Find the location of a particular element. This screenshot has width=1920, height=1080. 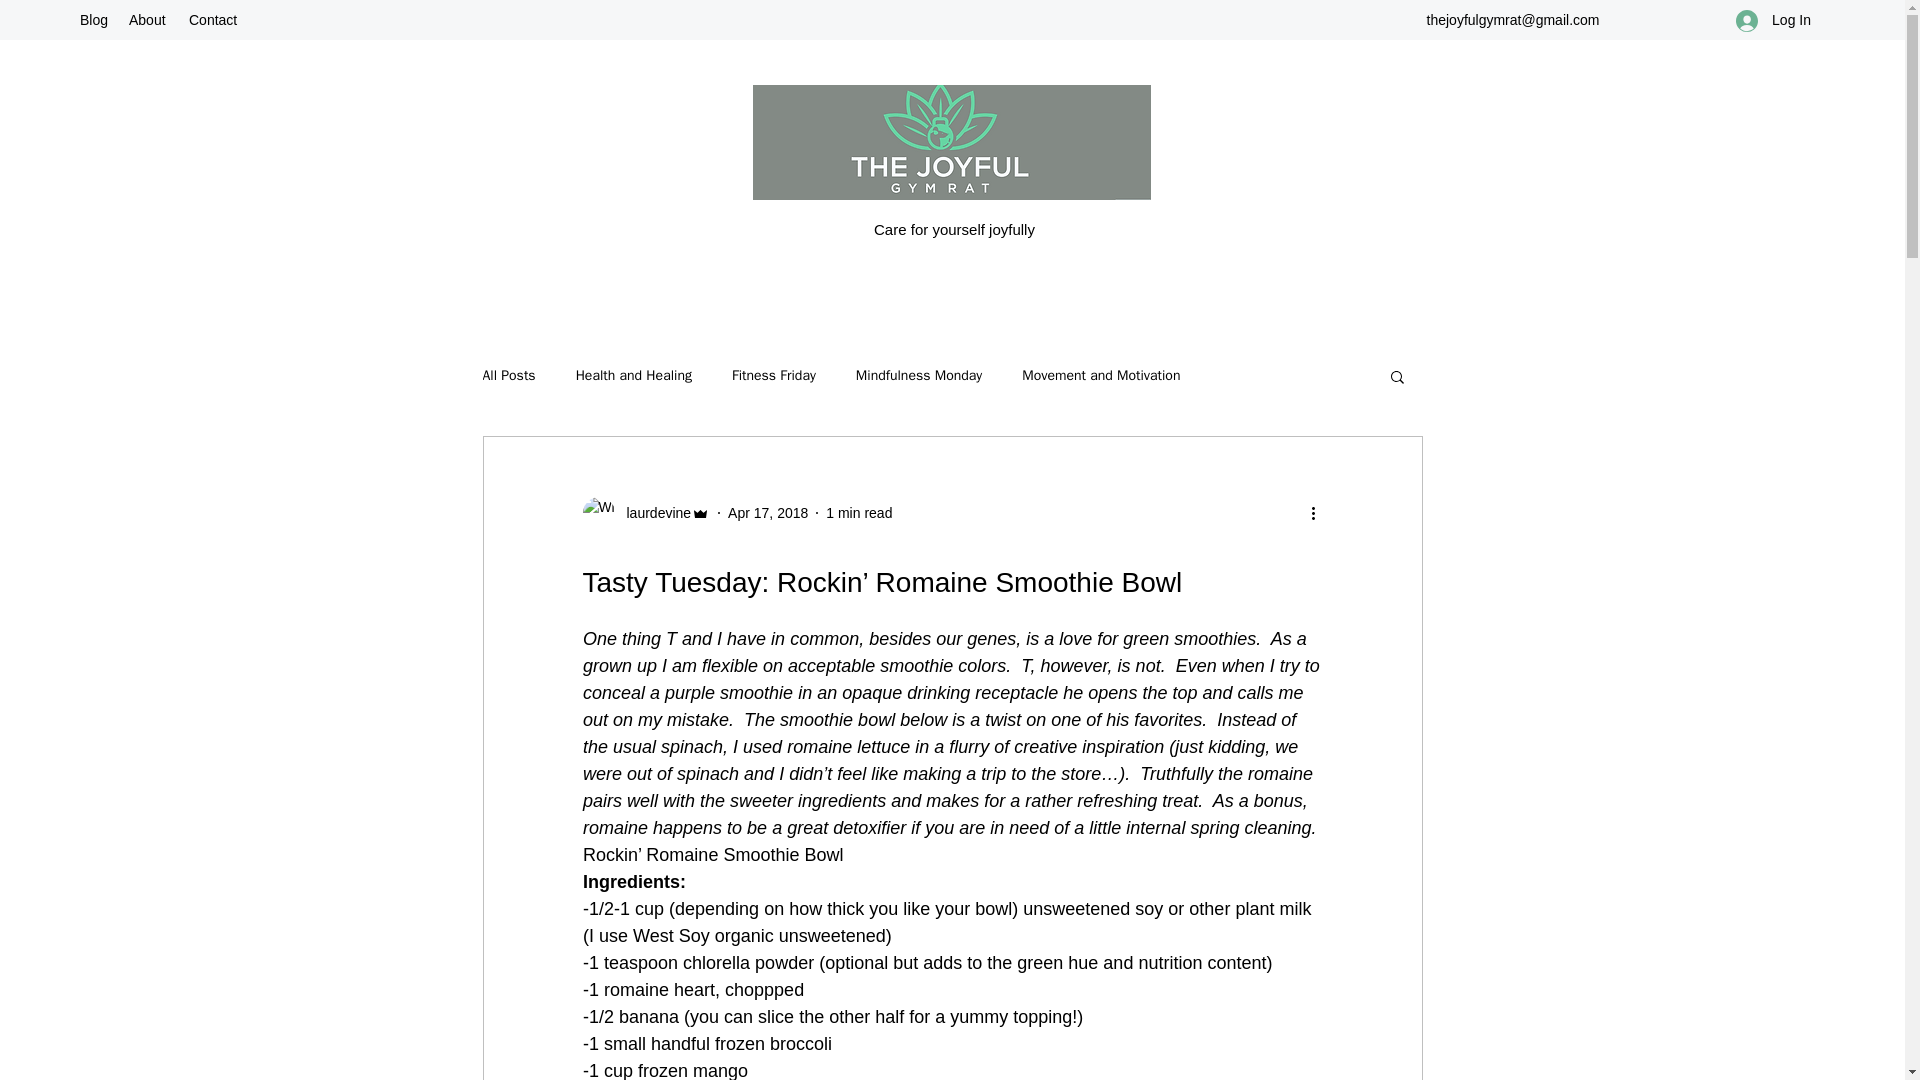

All Posts is located at coordinates (508, 376).